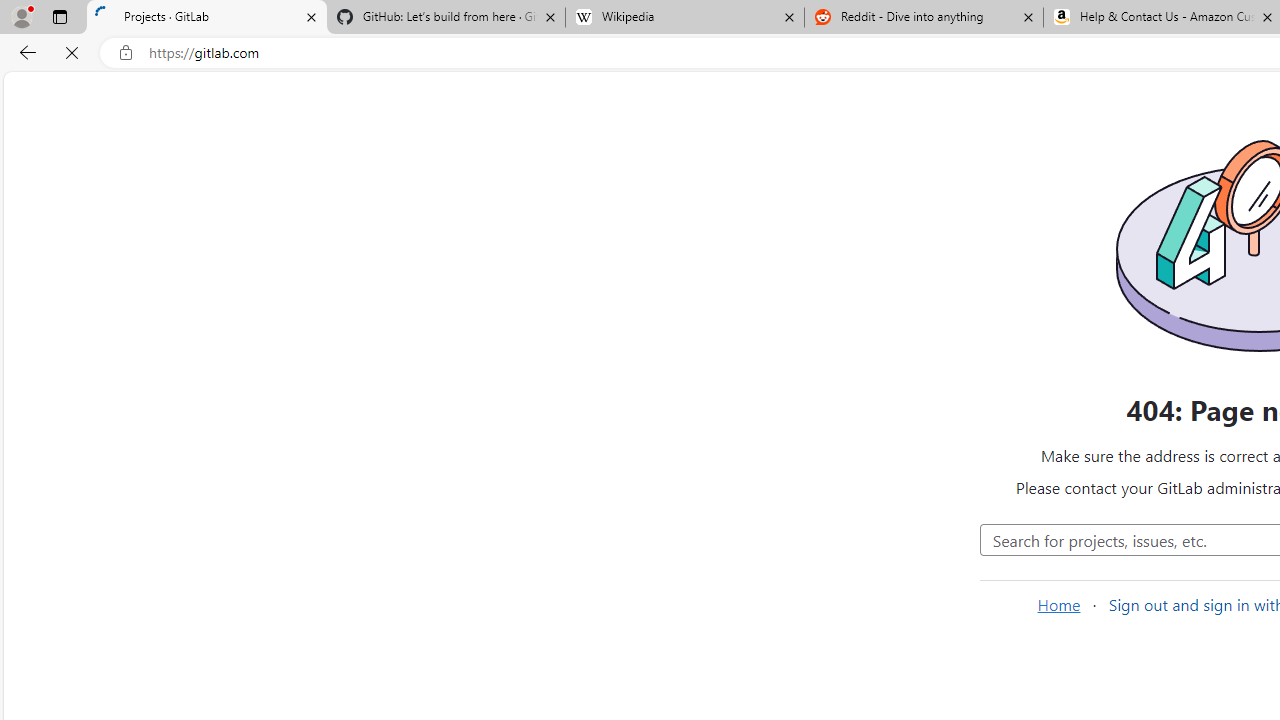 The width and height of the screenshot is (1280, 720). Describe the element at coordinates (868, 519) in the screenshot. I see `Class: s16` at that location.